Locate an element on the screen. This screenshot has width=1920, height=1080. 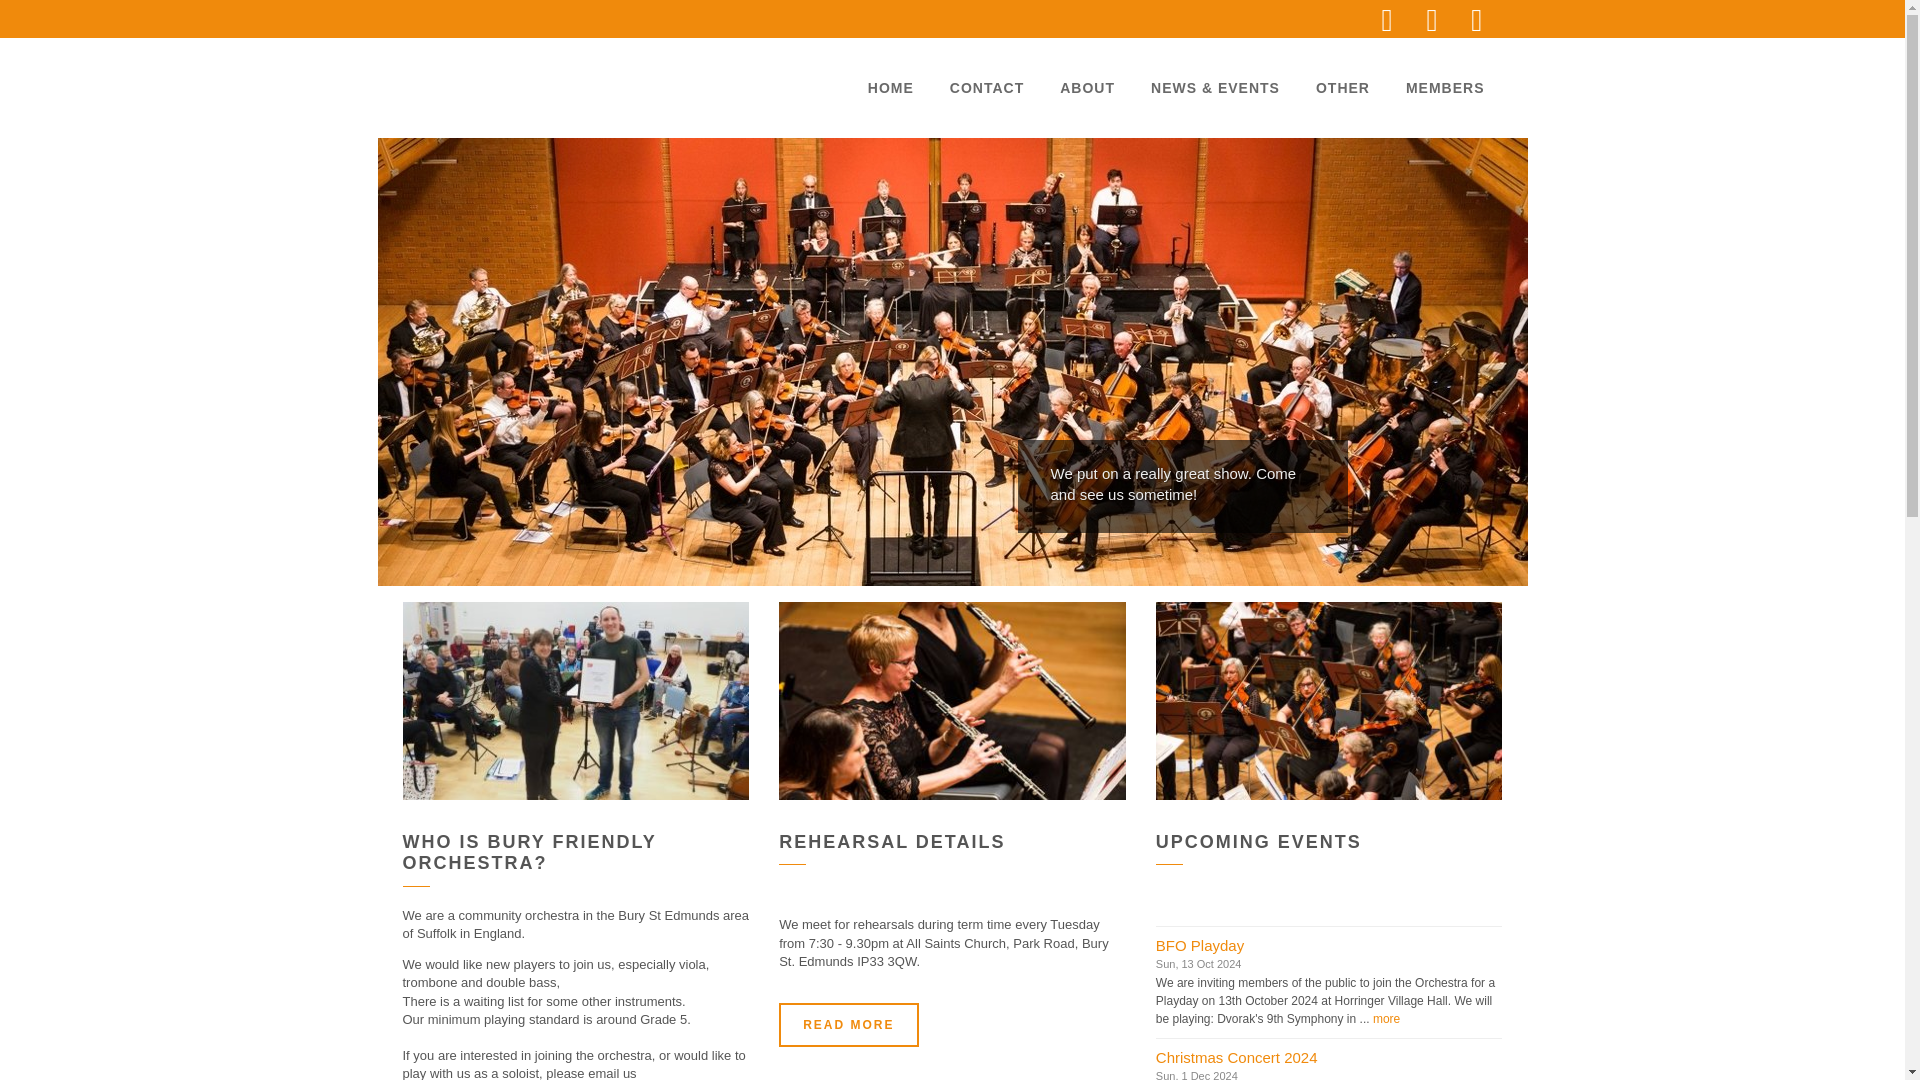
group1 is located at coordinates (1329, 700).